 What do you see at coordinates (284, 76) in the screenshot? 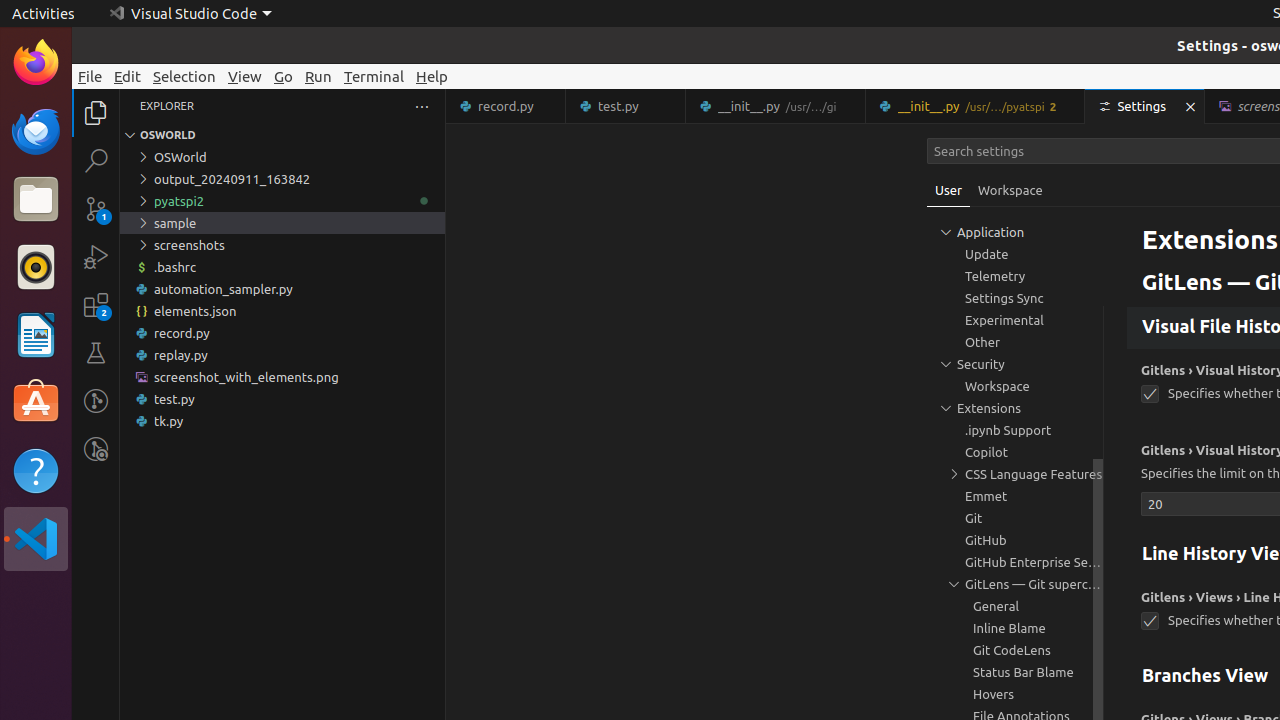
I see `Go` at bounding box center [284, 76].